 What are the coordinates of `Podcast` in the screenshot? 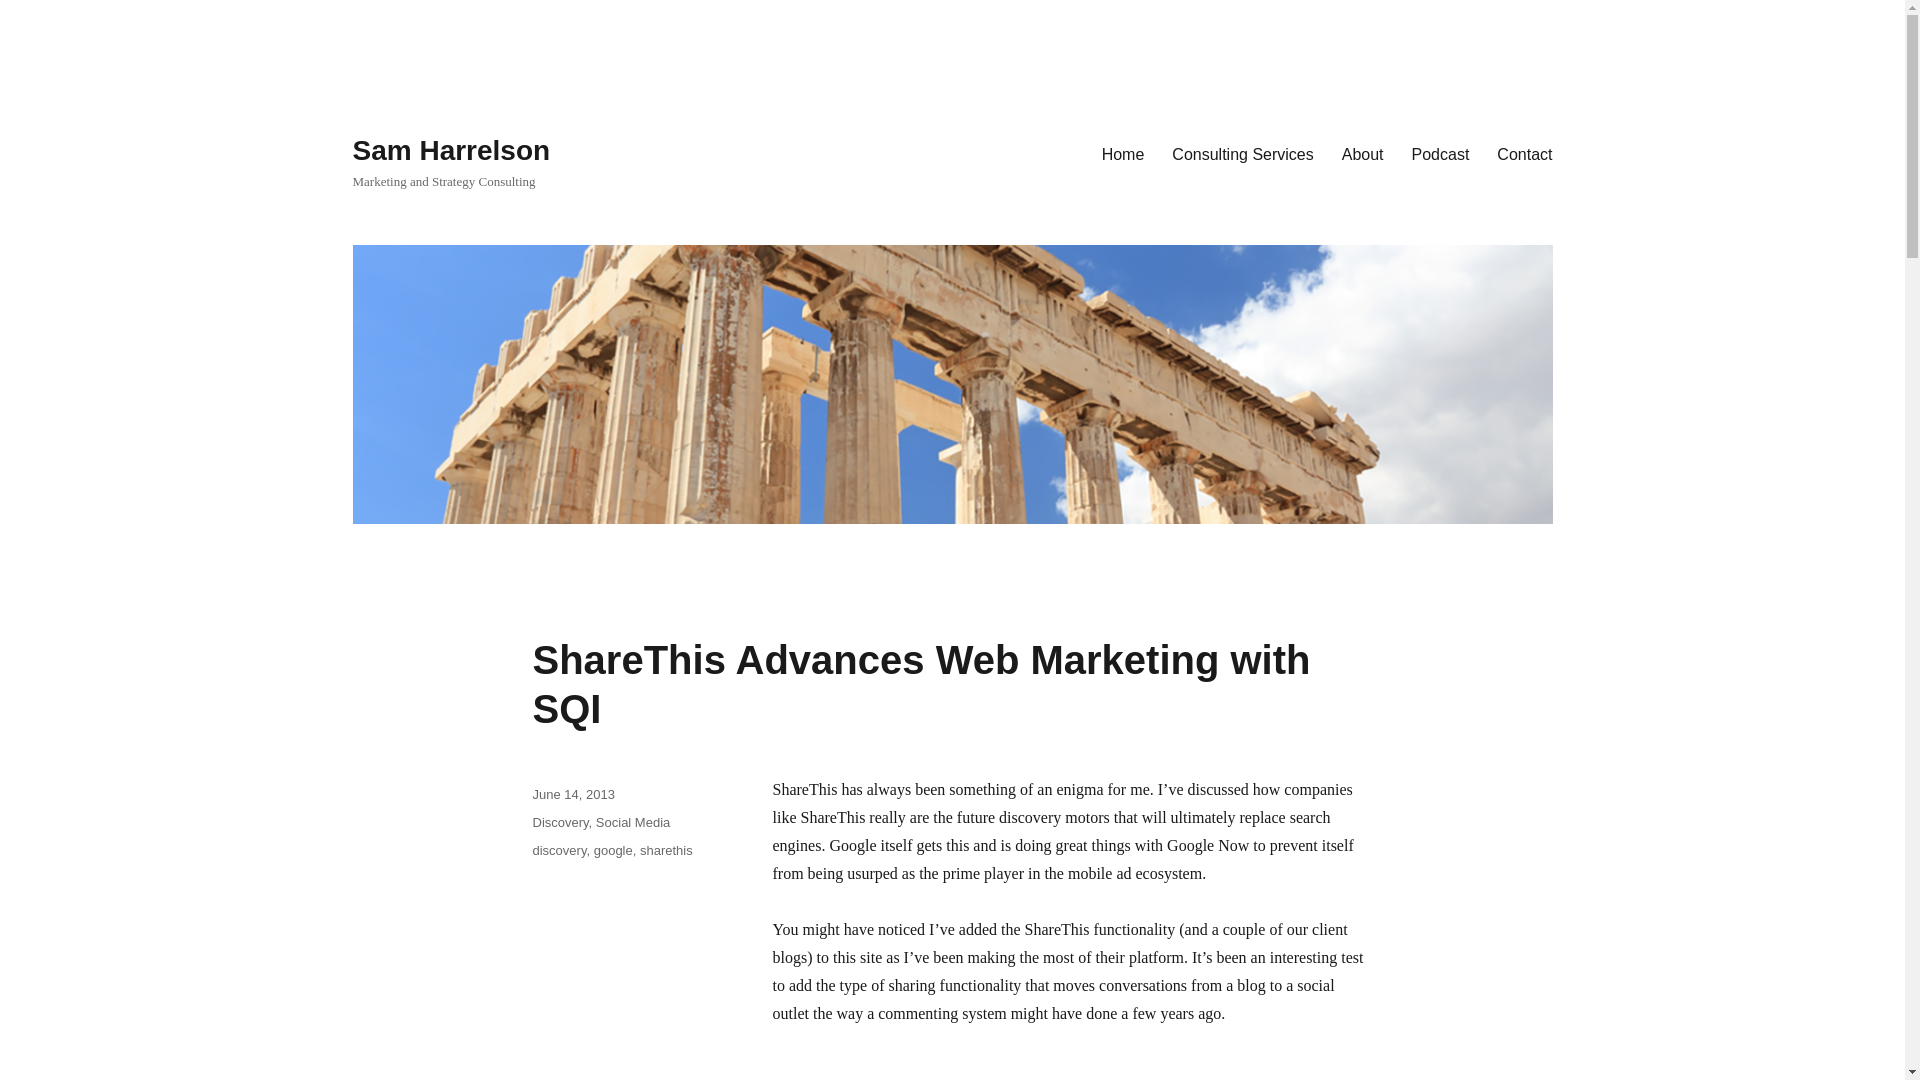 It's located at (1440, 153).